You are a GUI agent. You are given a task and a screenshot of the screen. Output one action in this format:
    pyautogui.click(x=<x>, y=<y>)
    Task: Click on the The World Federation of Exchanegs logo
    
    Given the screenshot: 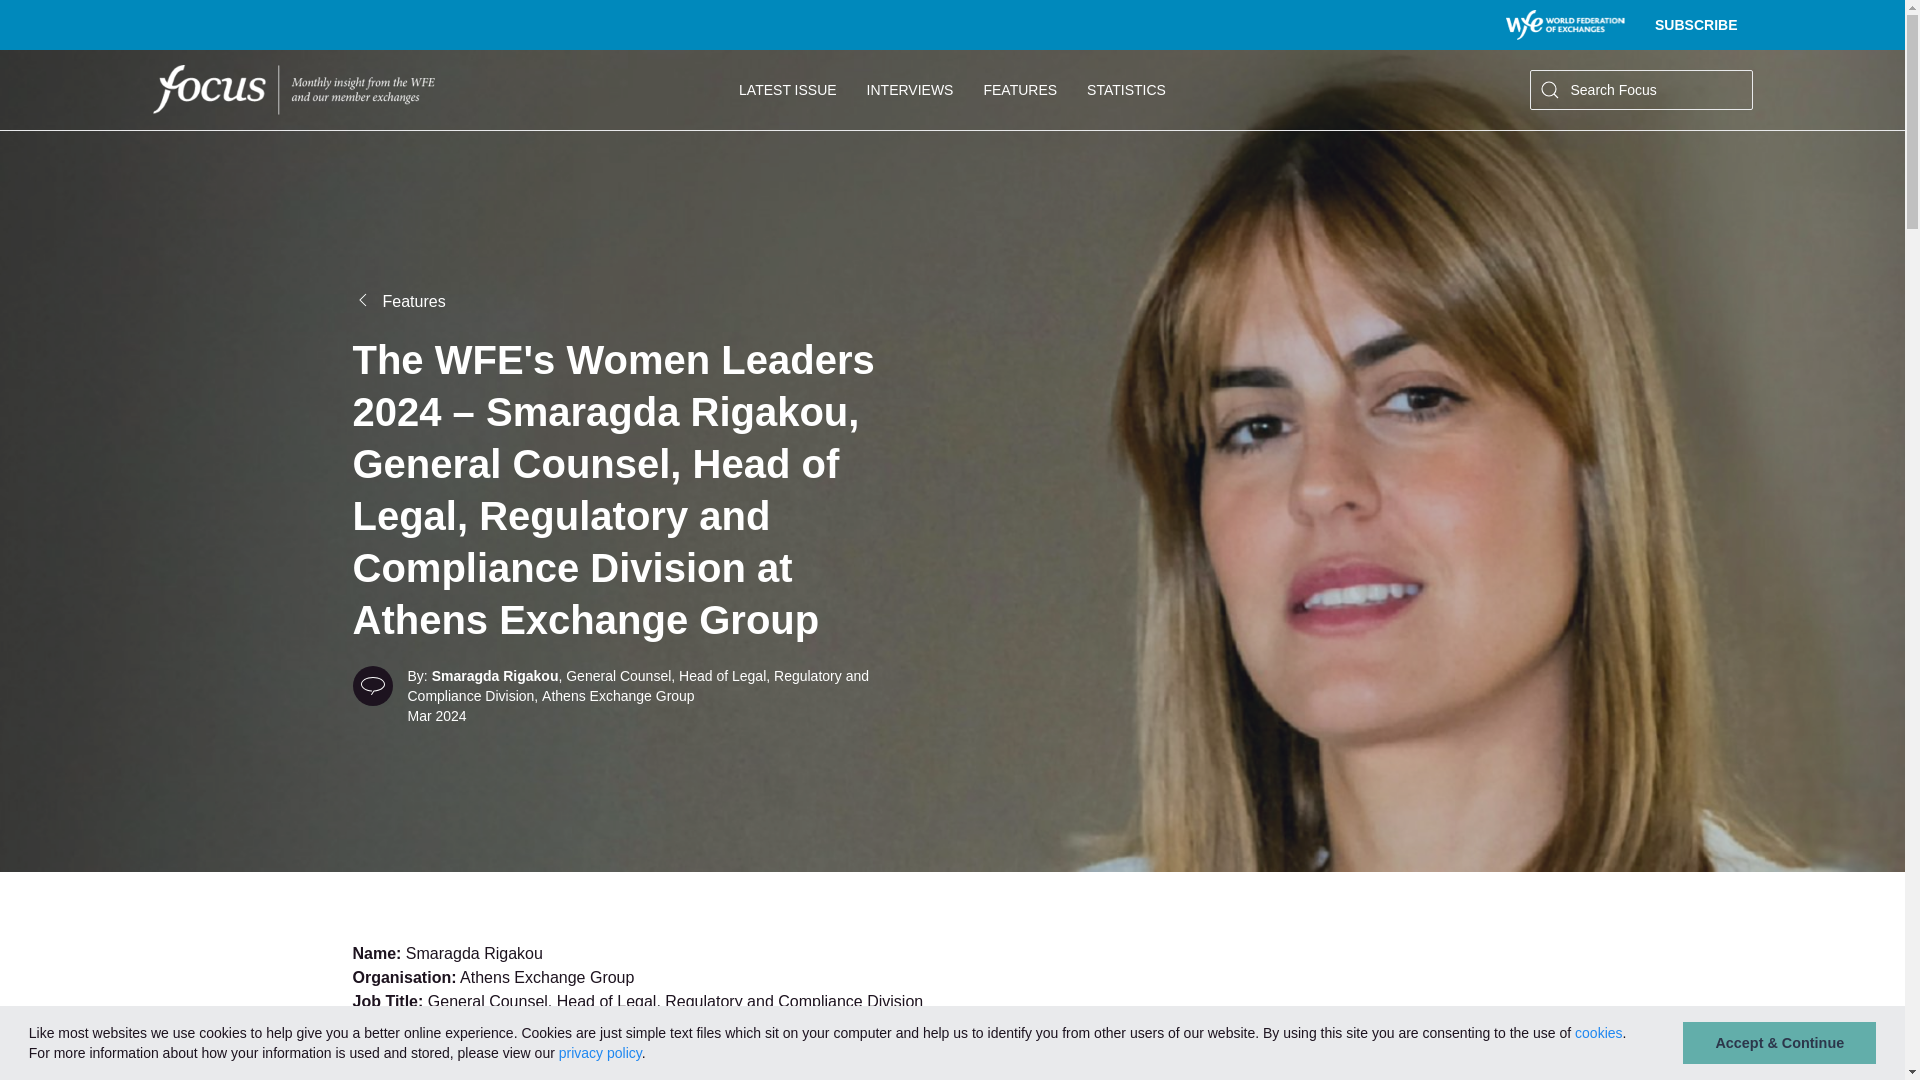 What is the action you would take?
    pyautogui.click(x=292, y=89)
    